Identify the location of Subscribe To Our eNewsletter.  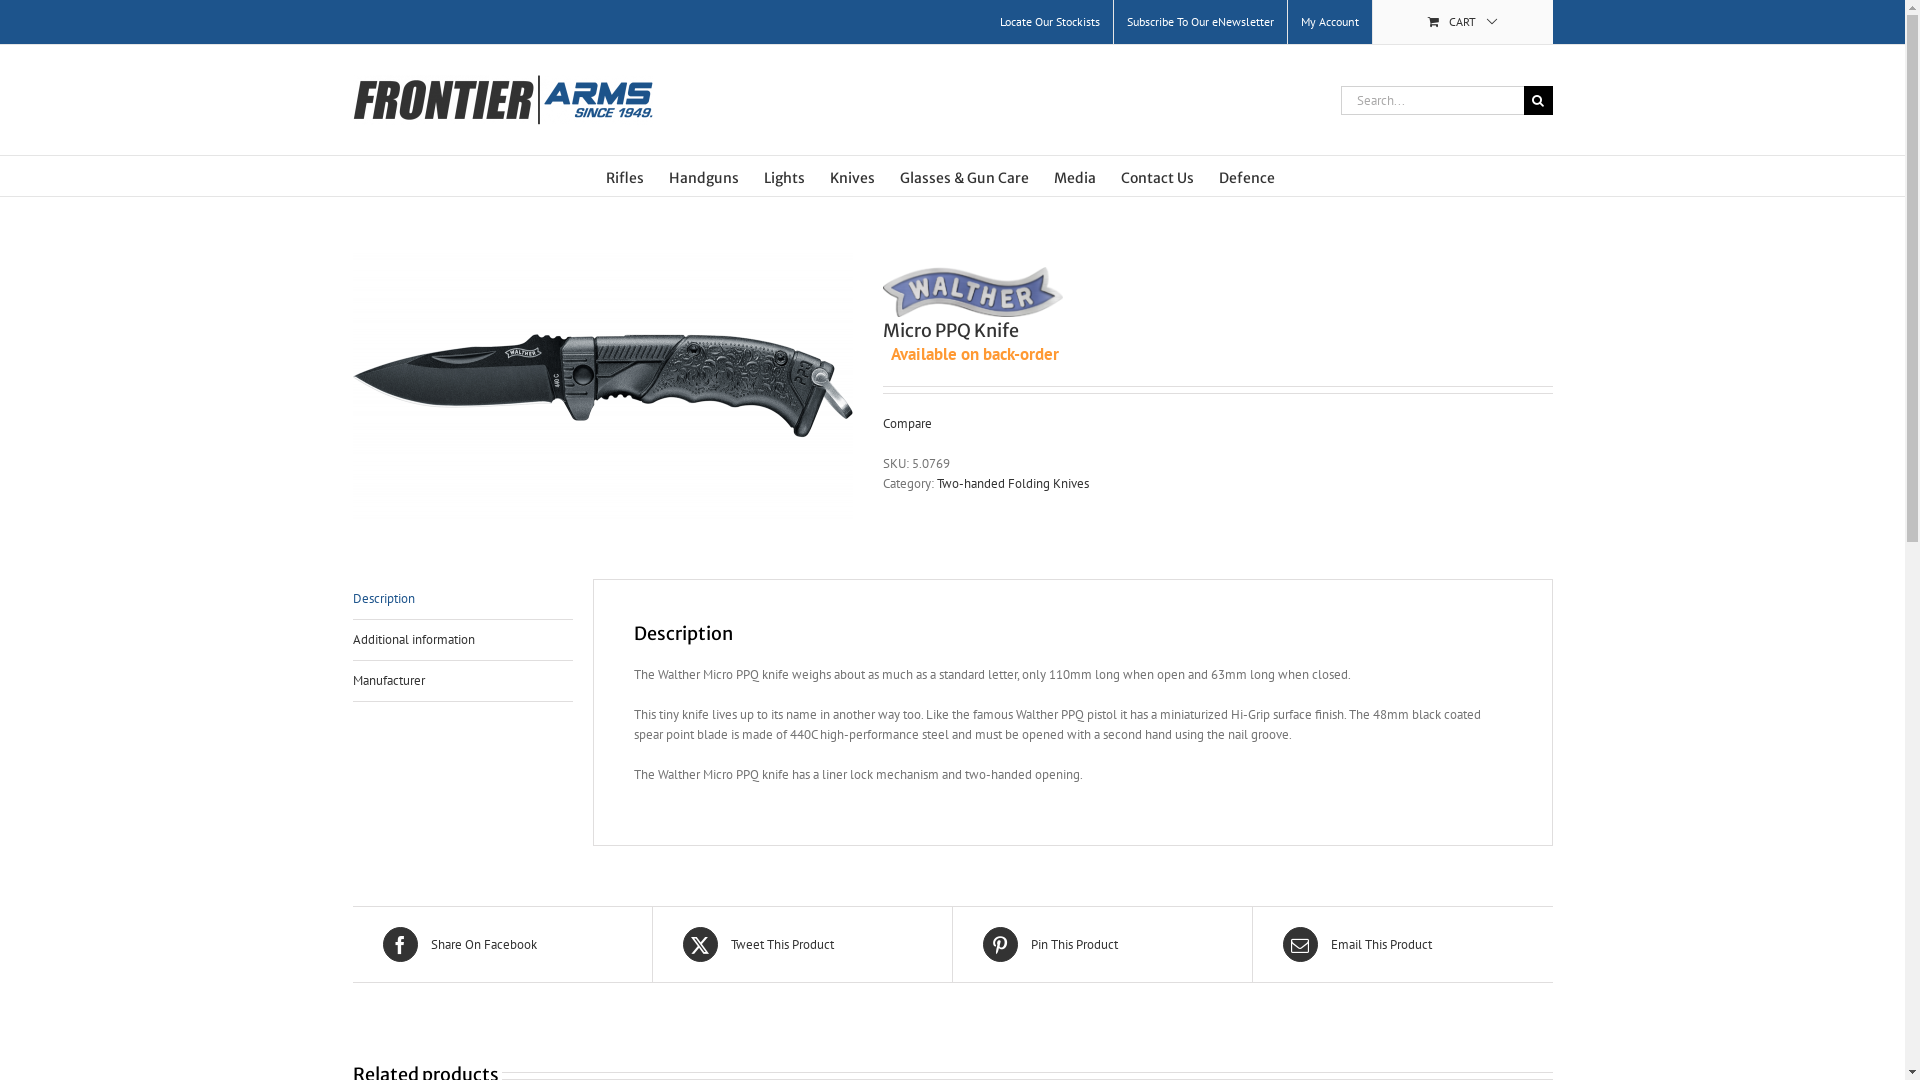
(1200, 22).